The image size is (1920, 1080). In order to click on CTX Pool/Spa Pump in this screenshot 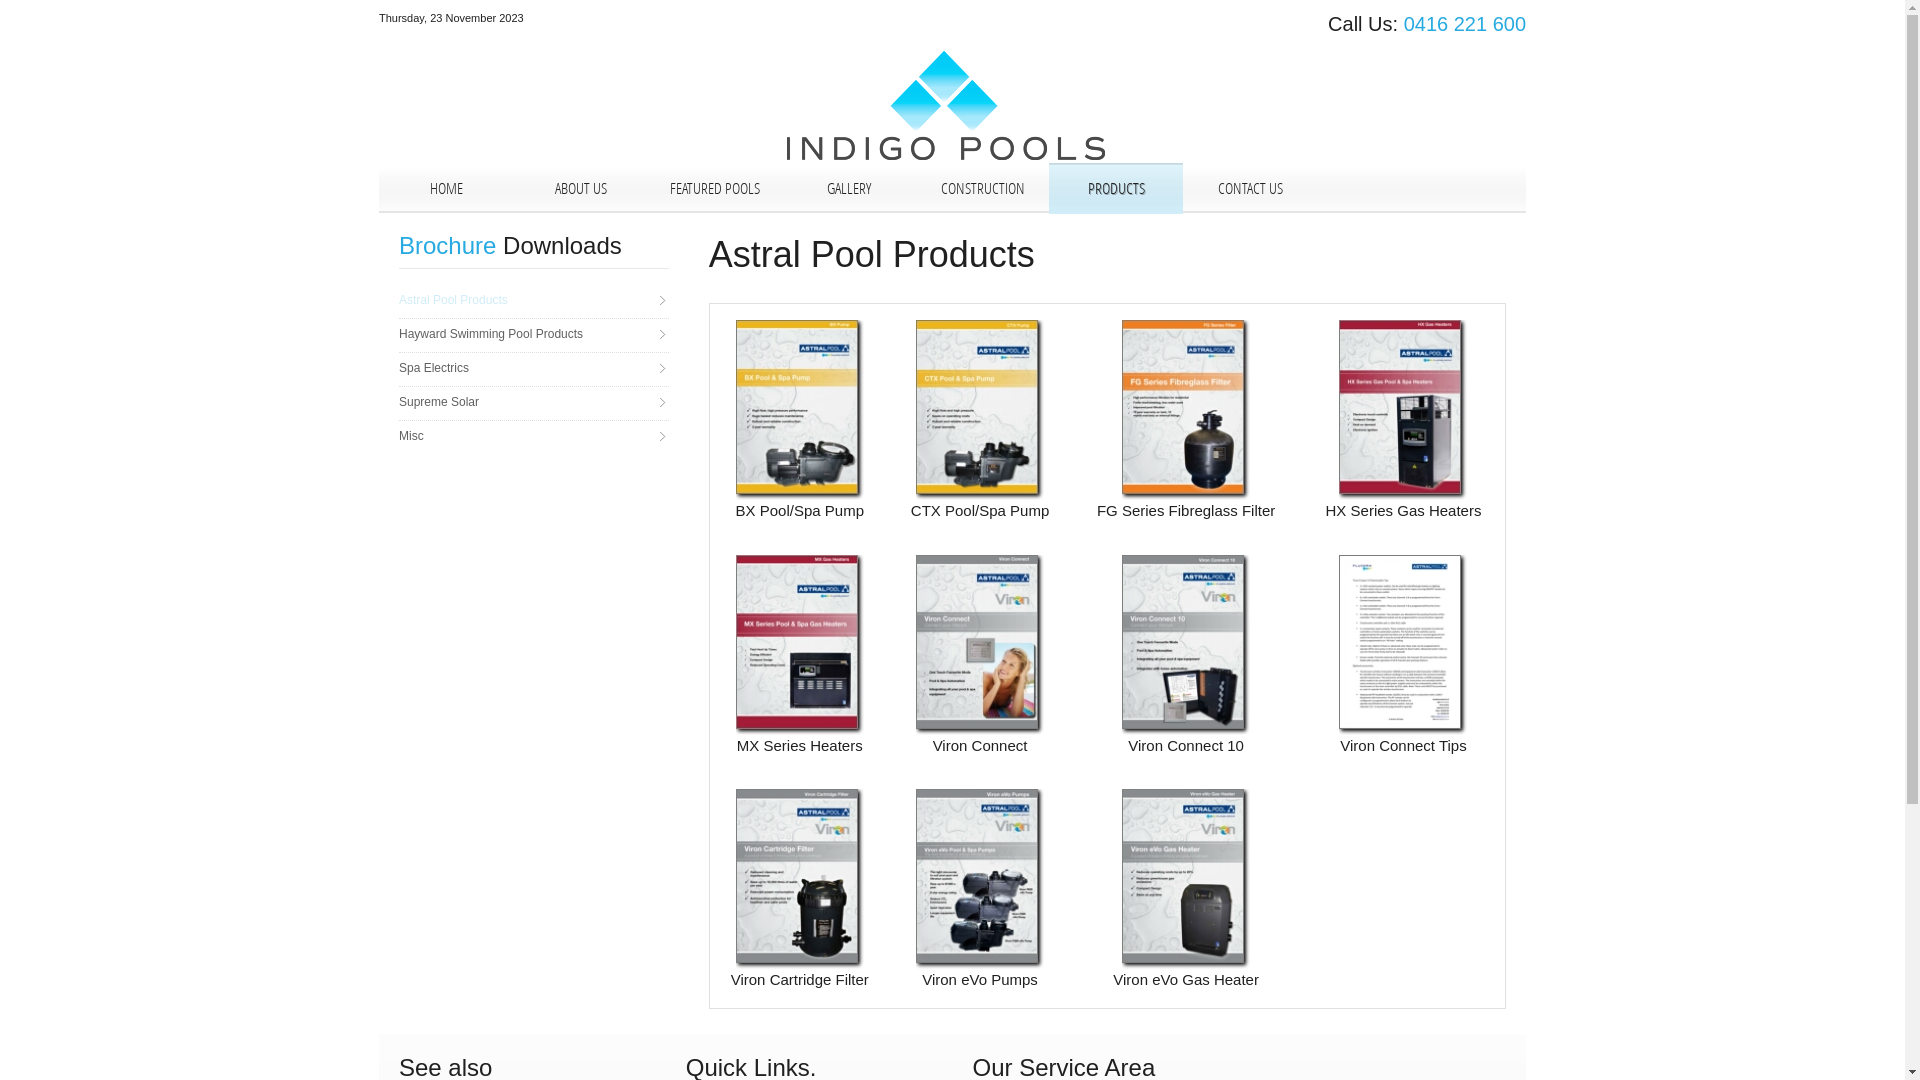, I will do `click(980, 460)`.